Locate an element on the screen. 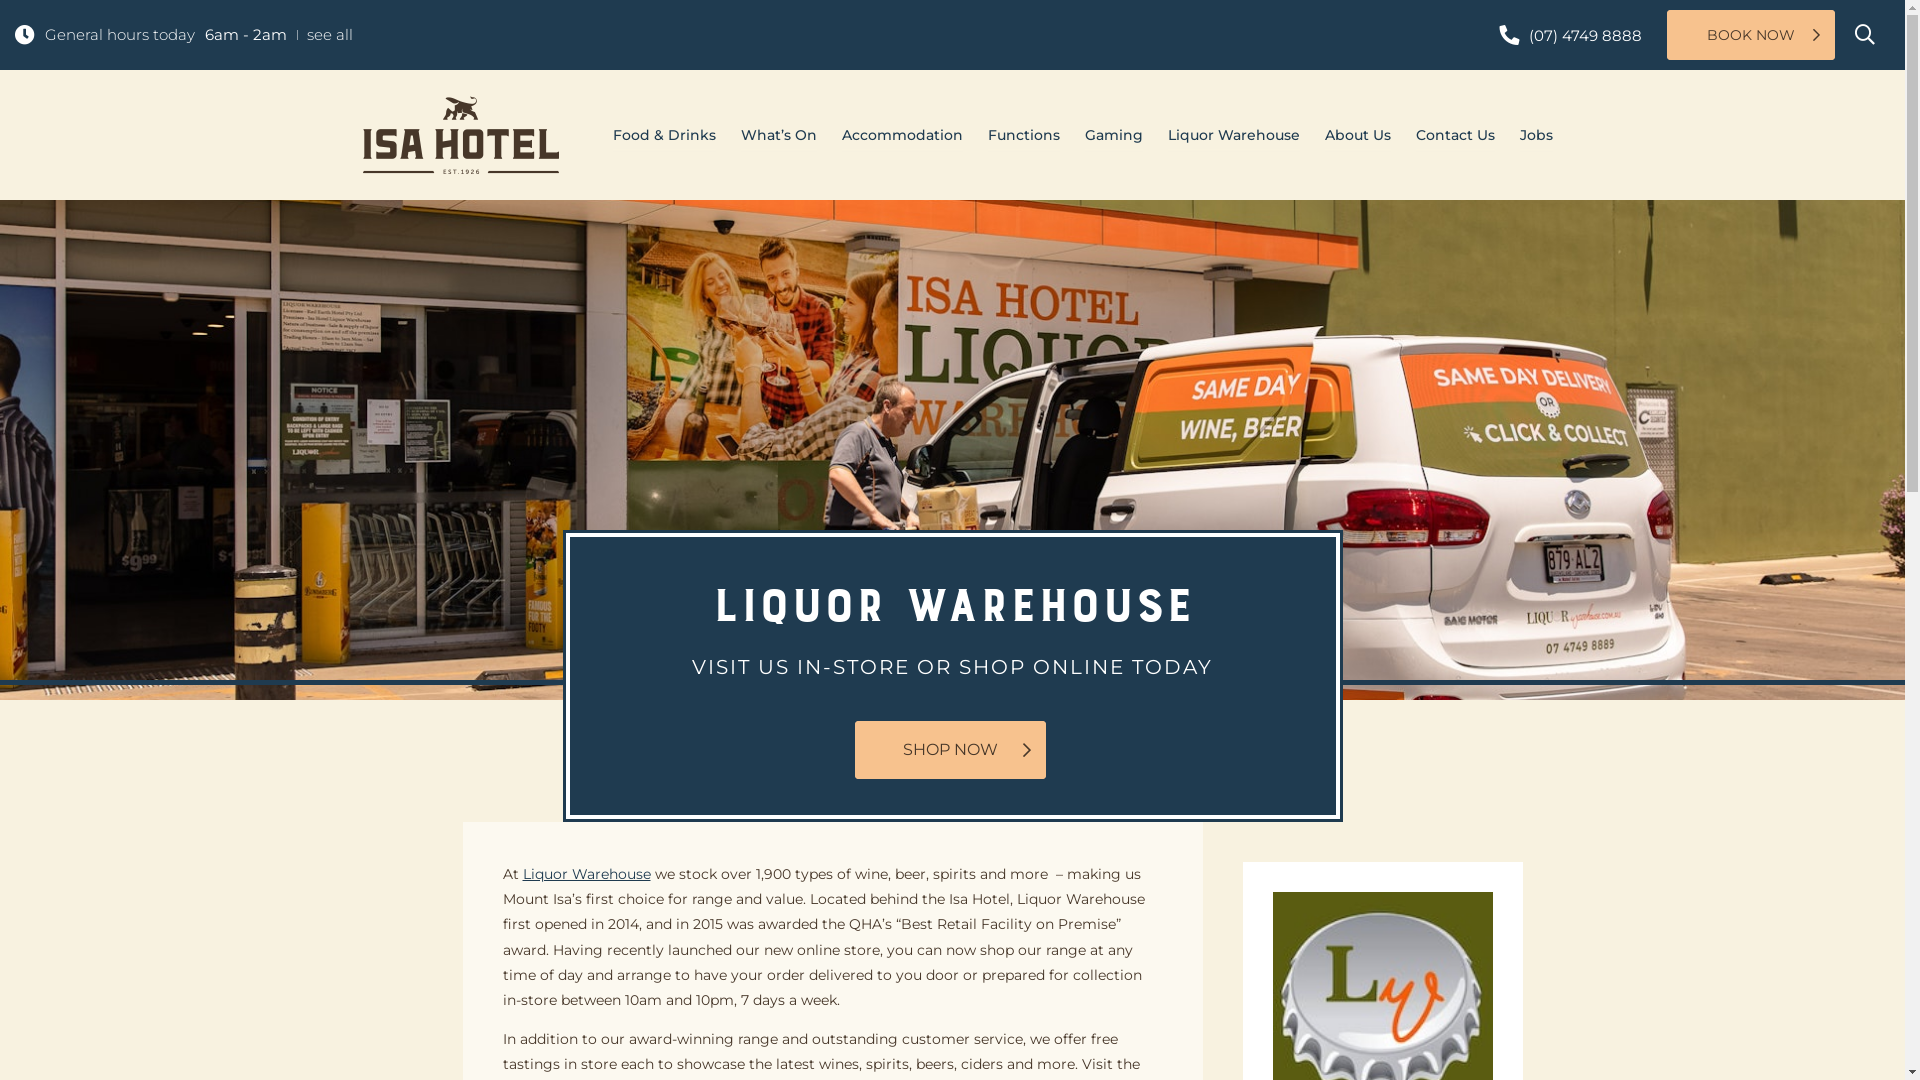  Food & Drinks is located at coordinates (664, 139).